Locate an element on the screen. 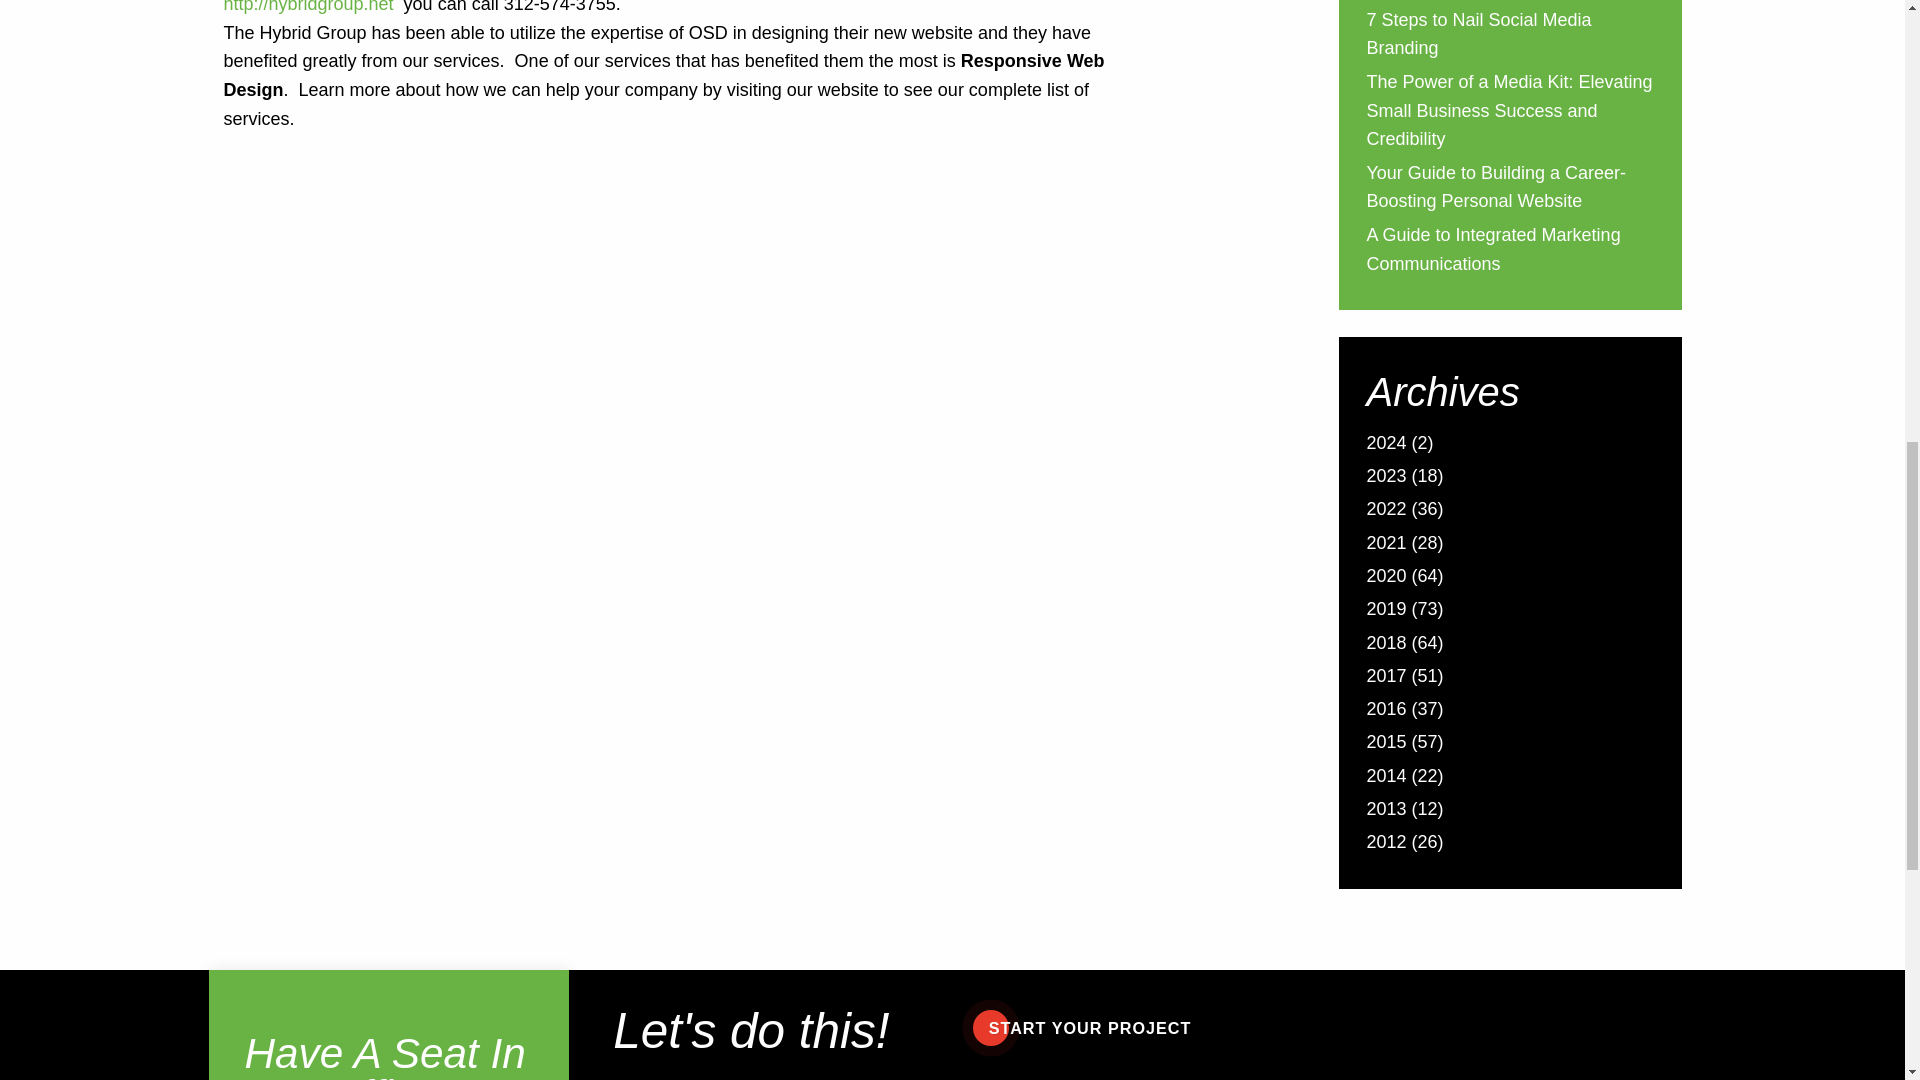 The image size is (1920, 1080). 2019 is located at coordinates (1385, 612).